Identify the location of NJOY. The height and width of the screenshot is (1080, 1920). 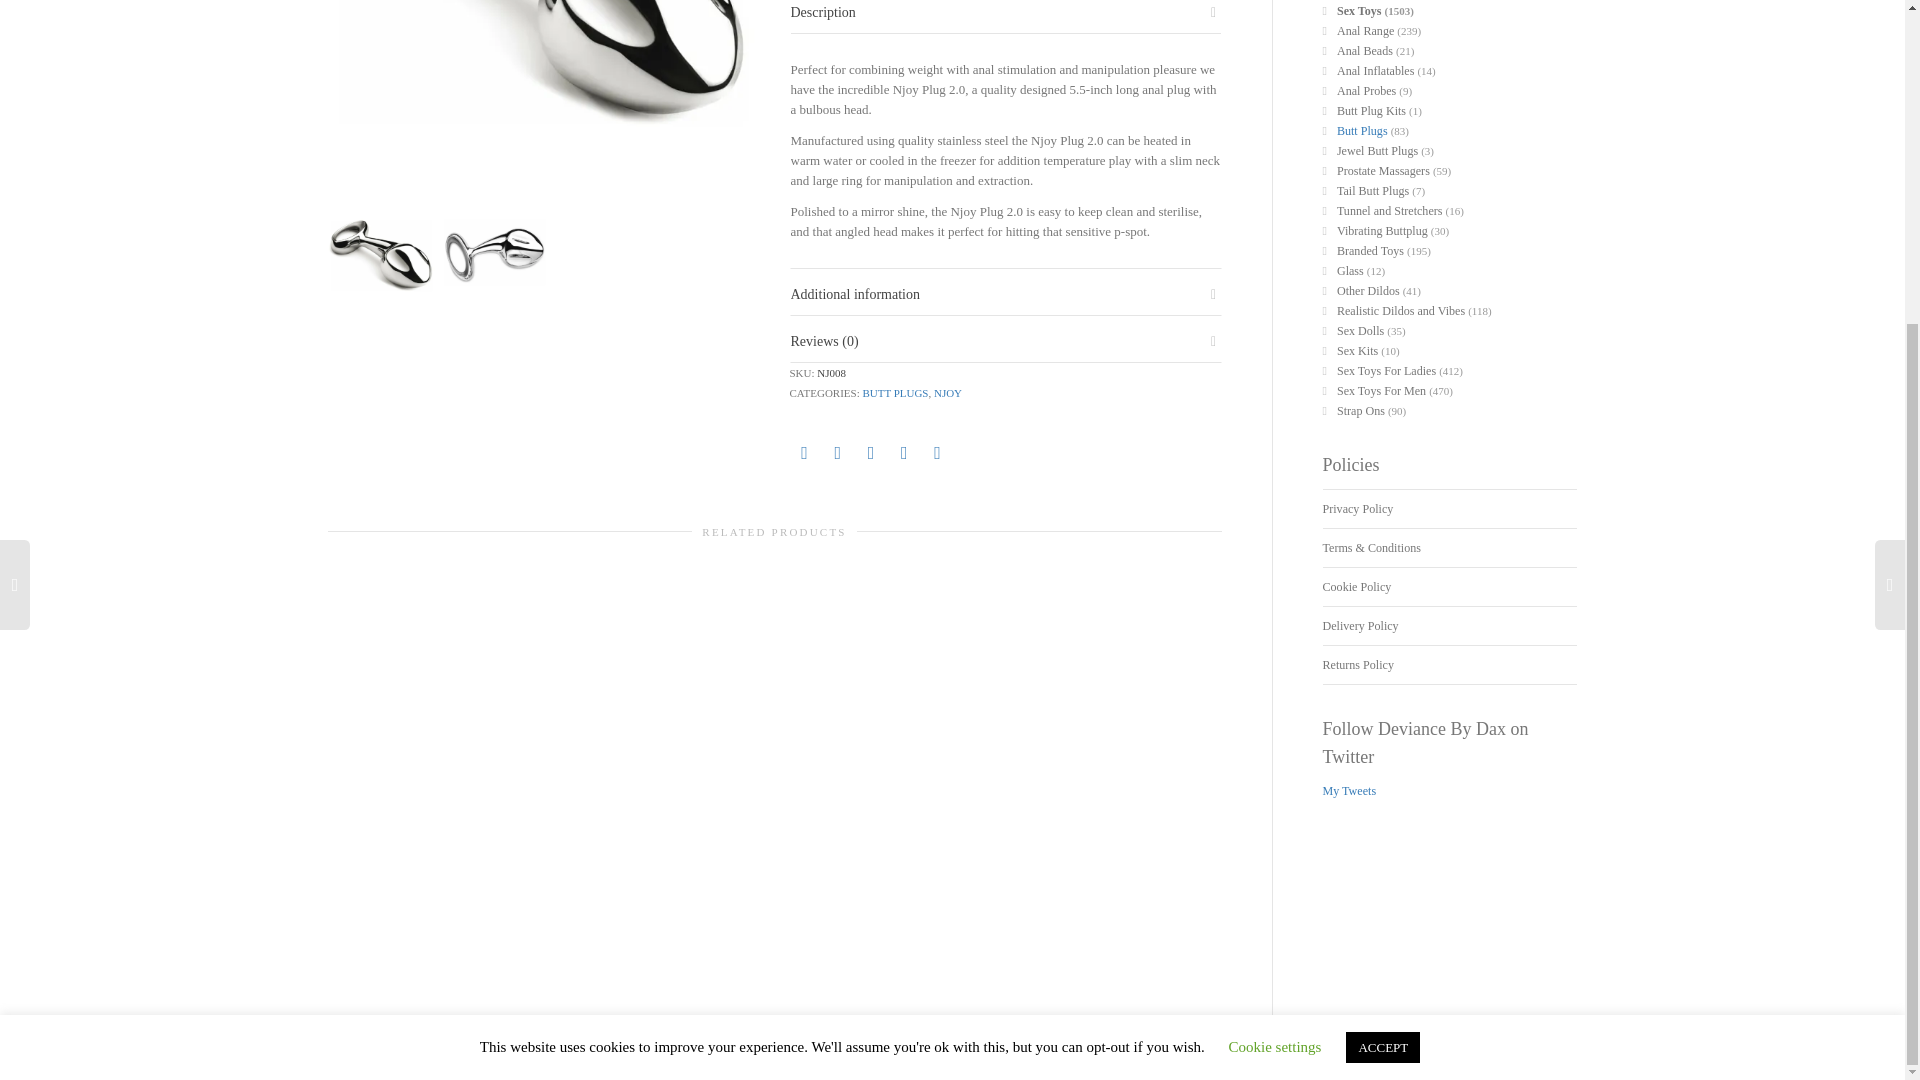
(947, 392).